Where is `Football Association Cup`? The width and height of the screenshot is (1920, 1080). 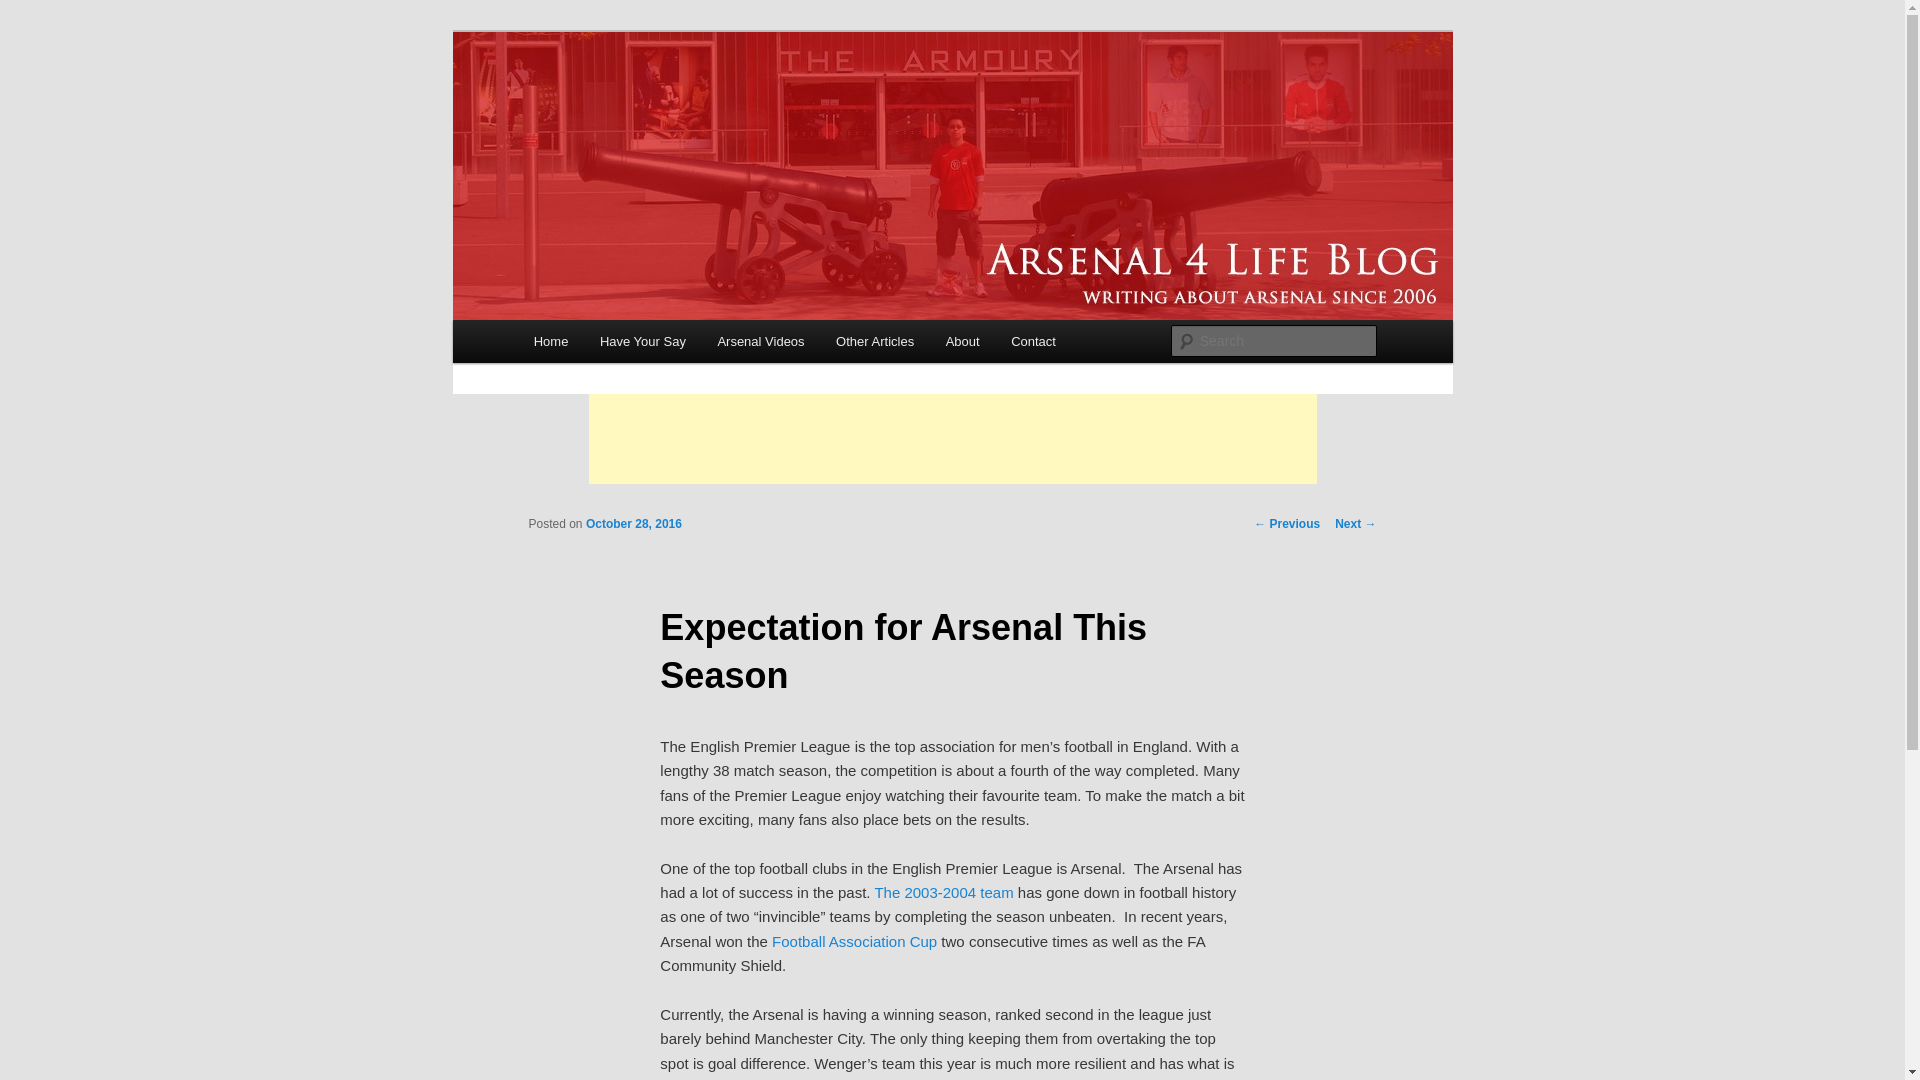
Football Association Cup is located at coordinates (854, 942).